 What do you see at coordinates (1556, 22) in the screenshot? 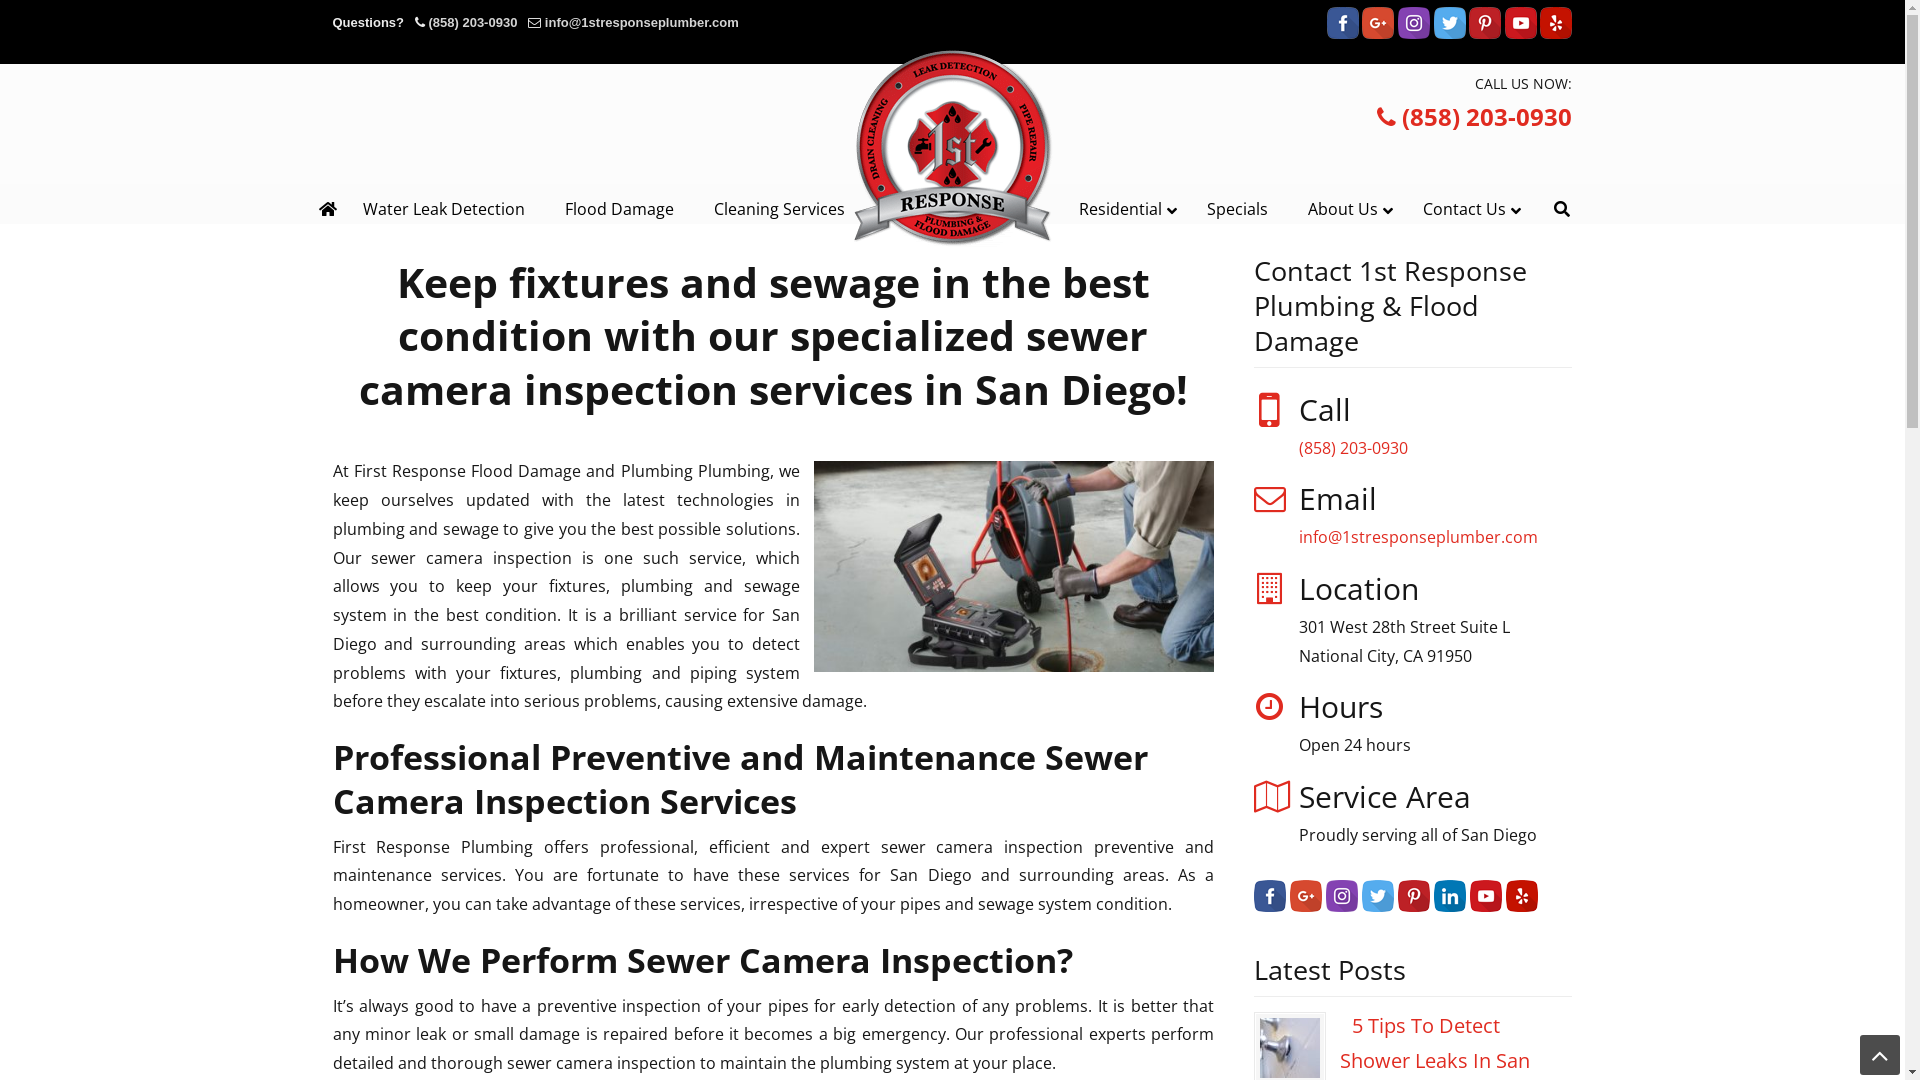
I see `Yelp` at bounding box center [1556, 22].